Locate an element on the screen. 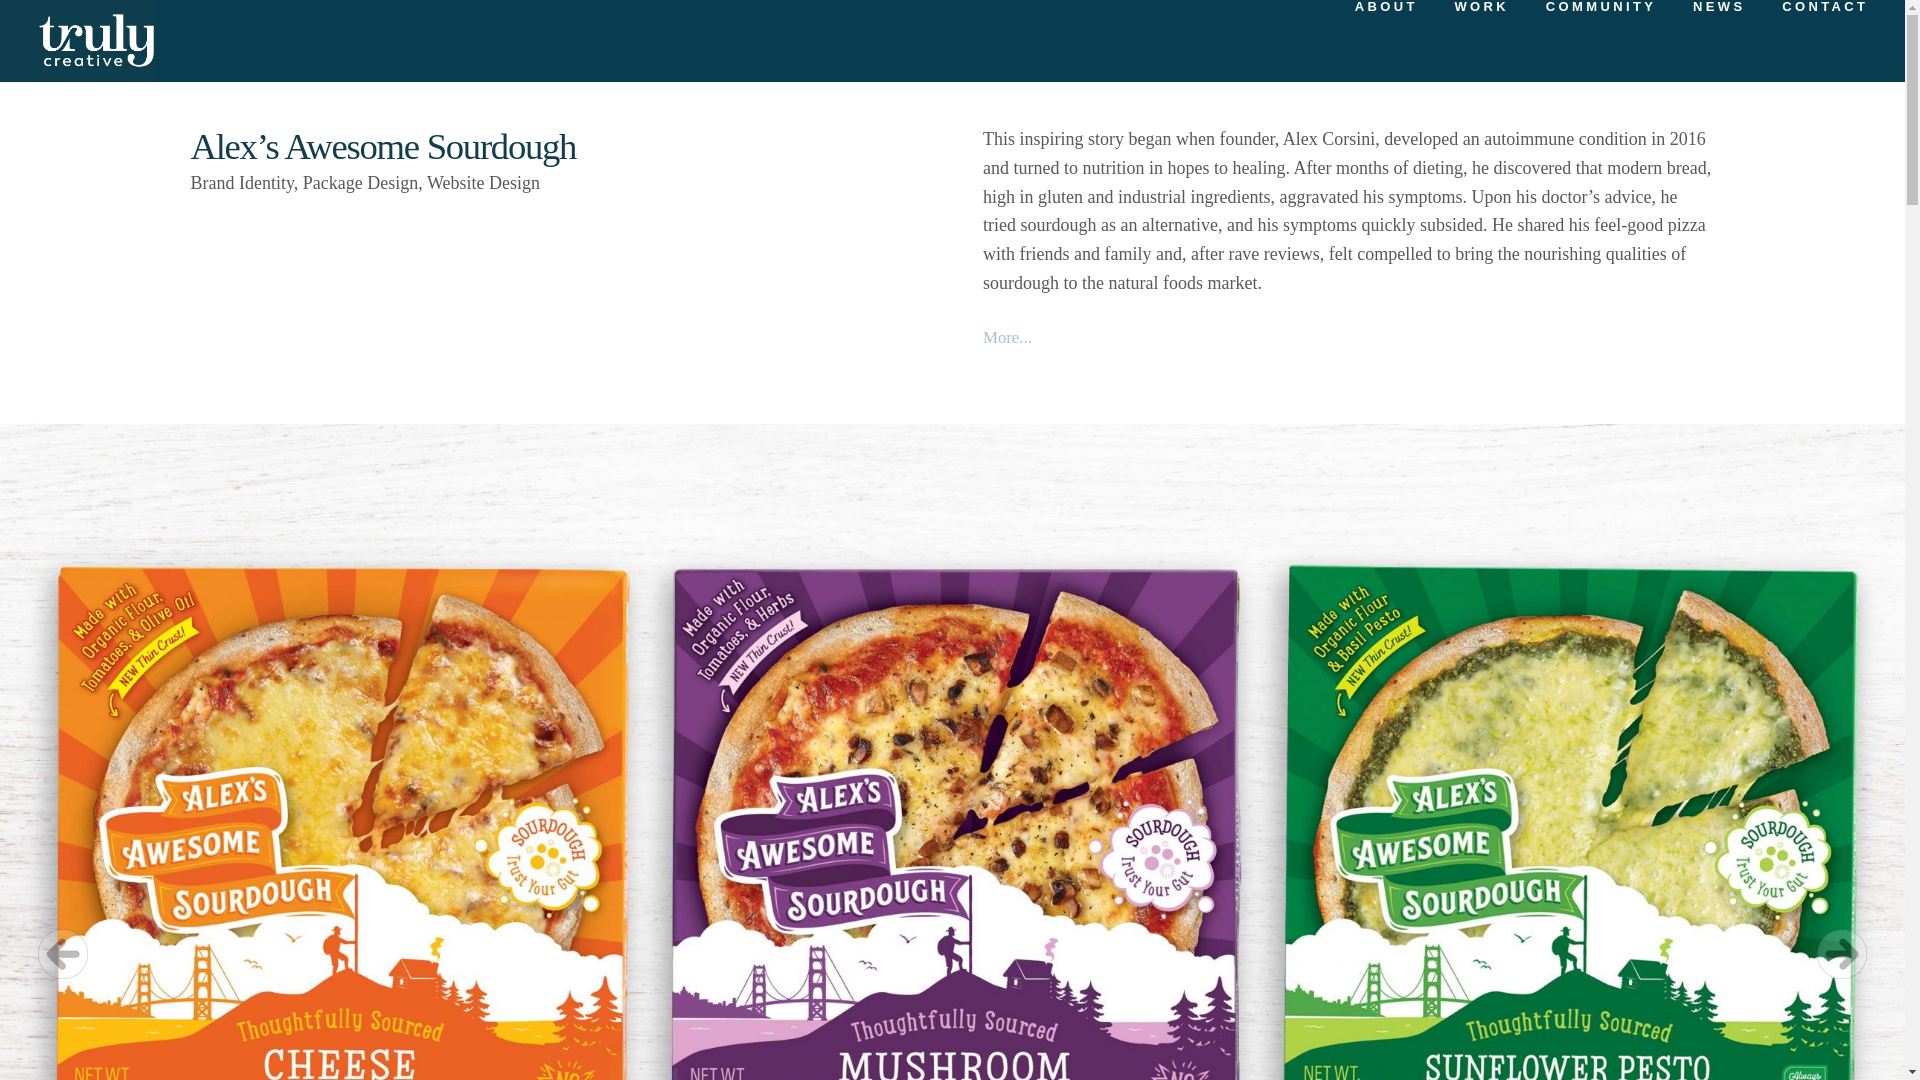  COMMUNITY is located at coordinates (1599, 40).